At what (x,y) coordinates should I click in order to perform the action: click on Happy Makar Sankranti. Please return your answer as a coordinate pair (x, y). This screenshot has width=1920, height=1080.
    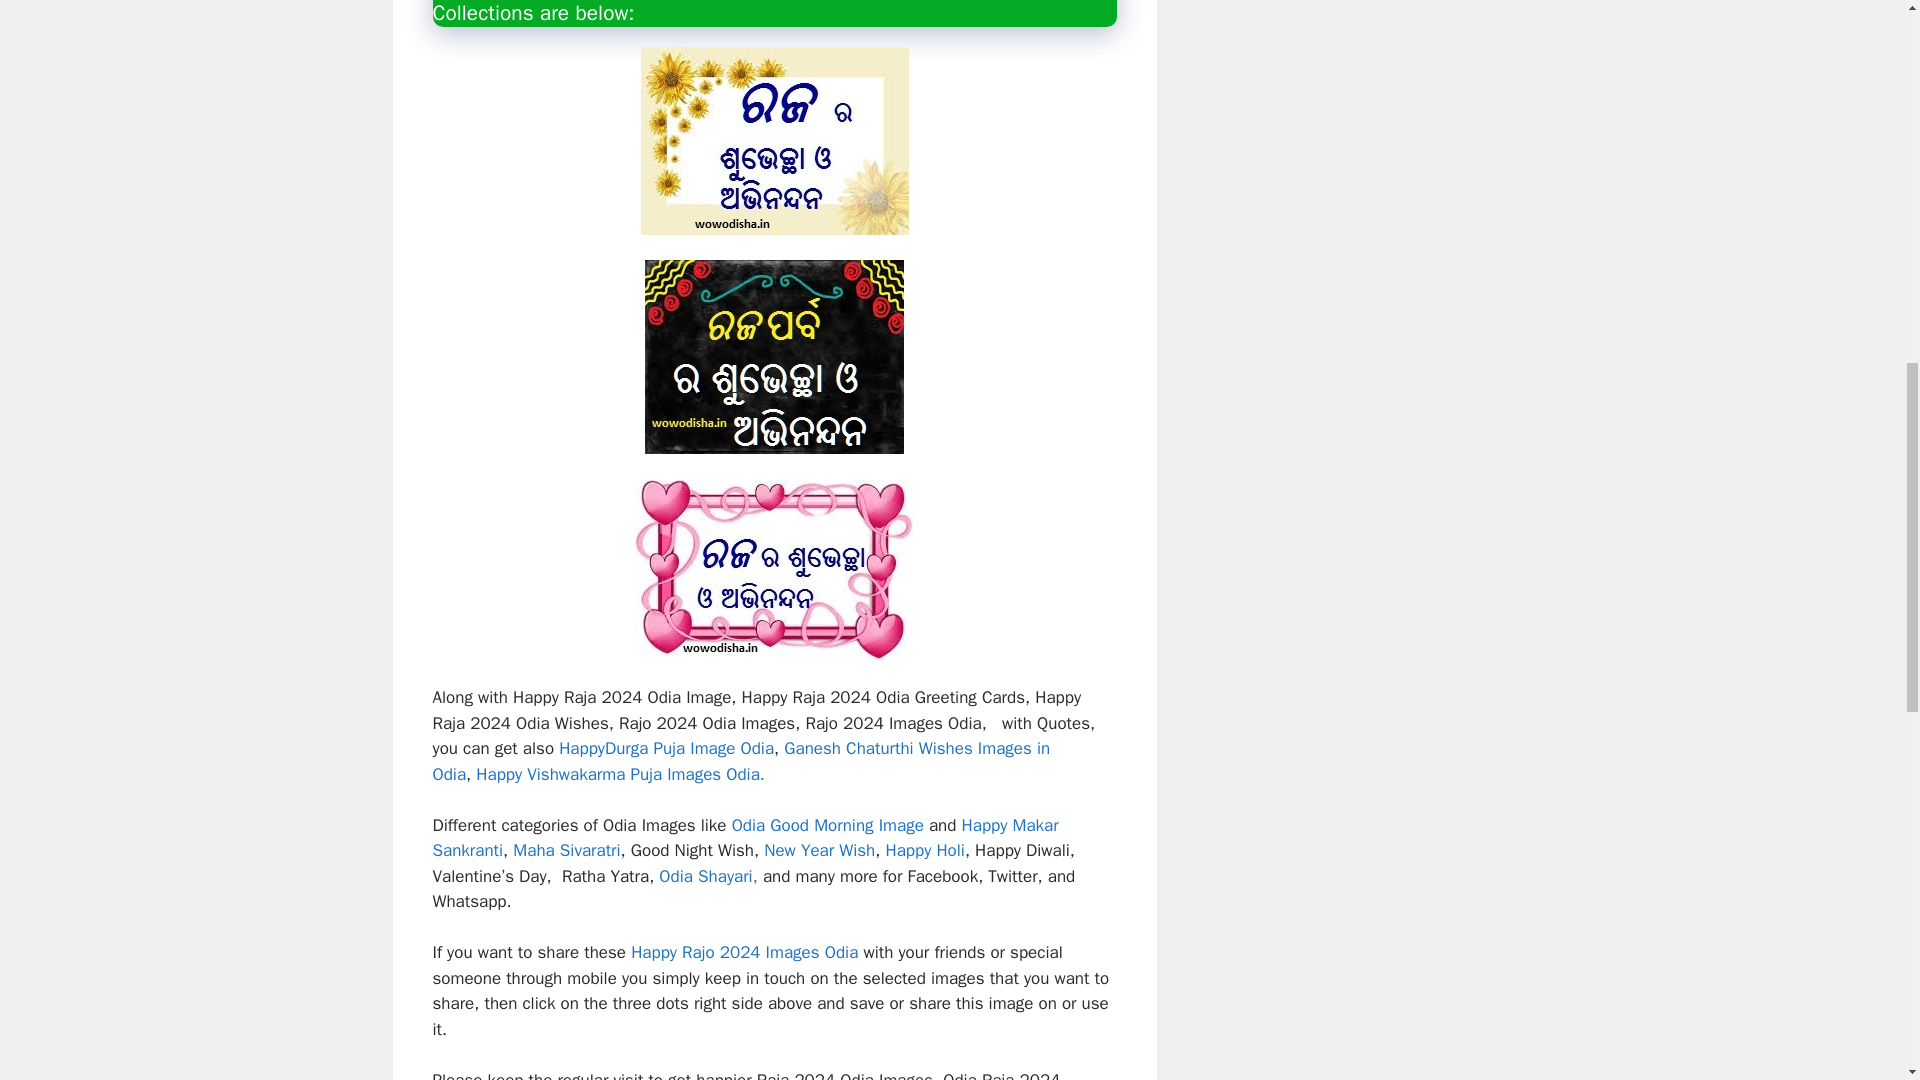
    Looking at the image, I should click on (744, 838).